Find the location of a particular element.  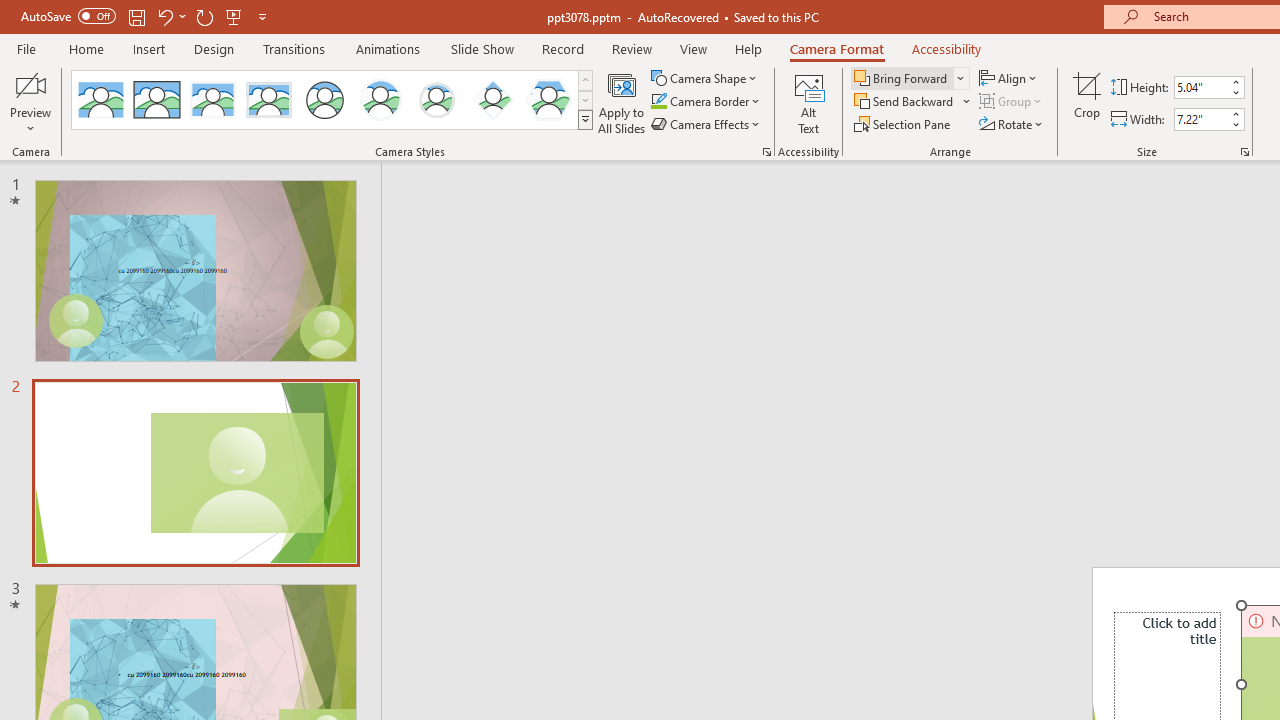

Soft Edge Rectangle is located at coordinates (268, 100).